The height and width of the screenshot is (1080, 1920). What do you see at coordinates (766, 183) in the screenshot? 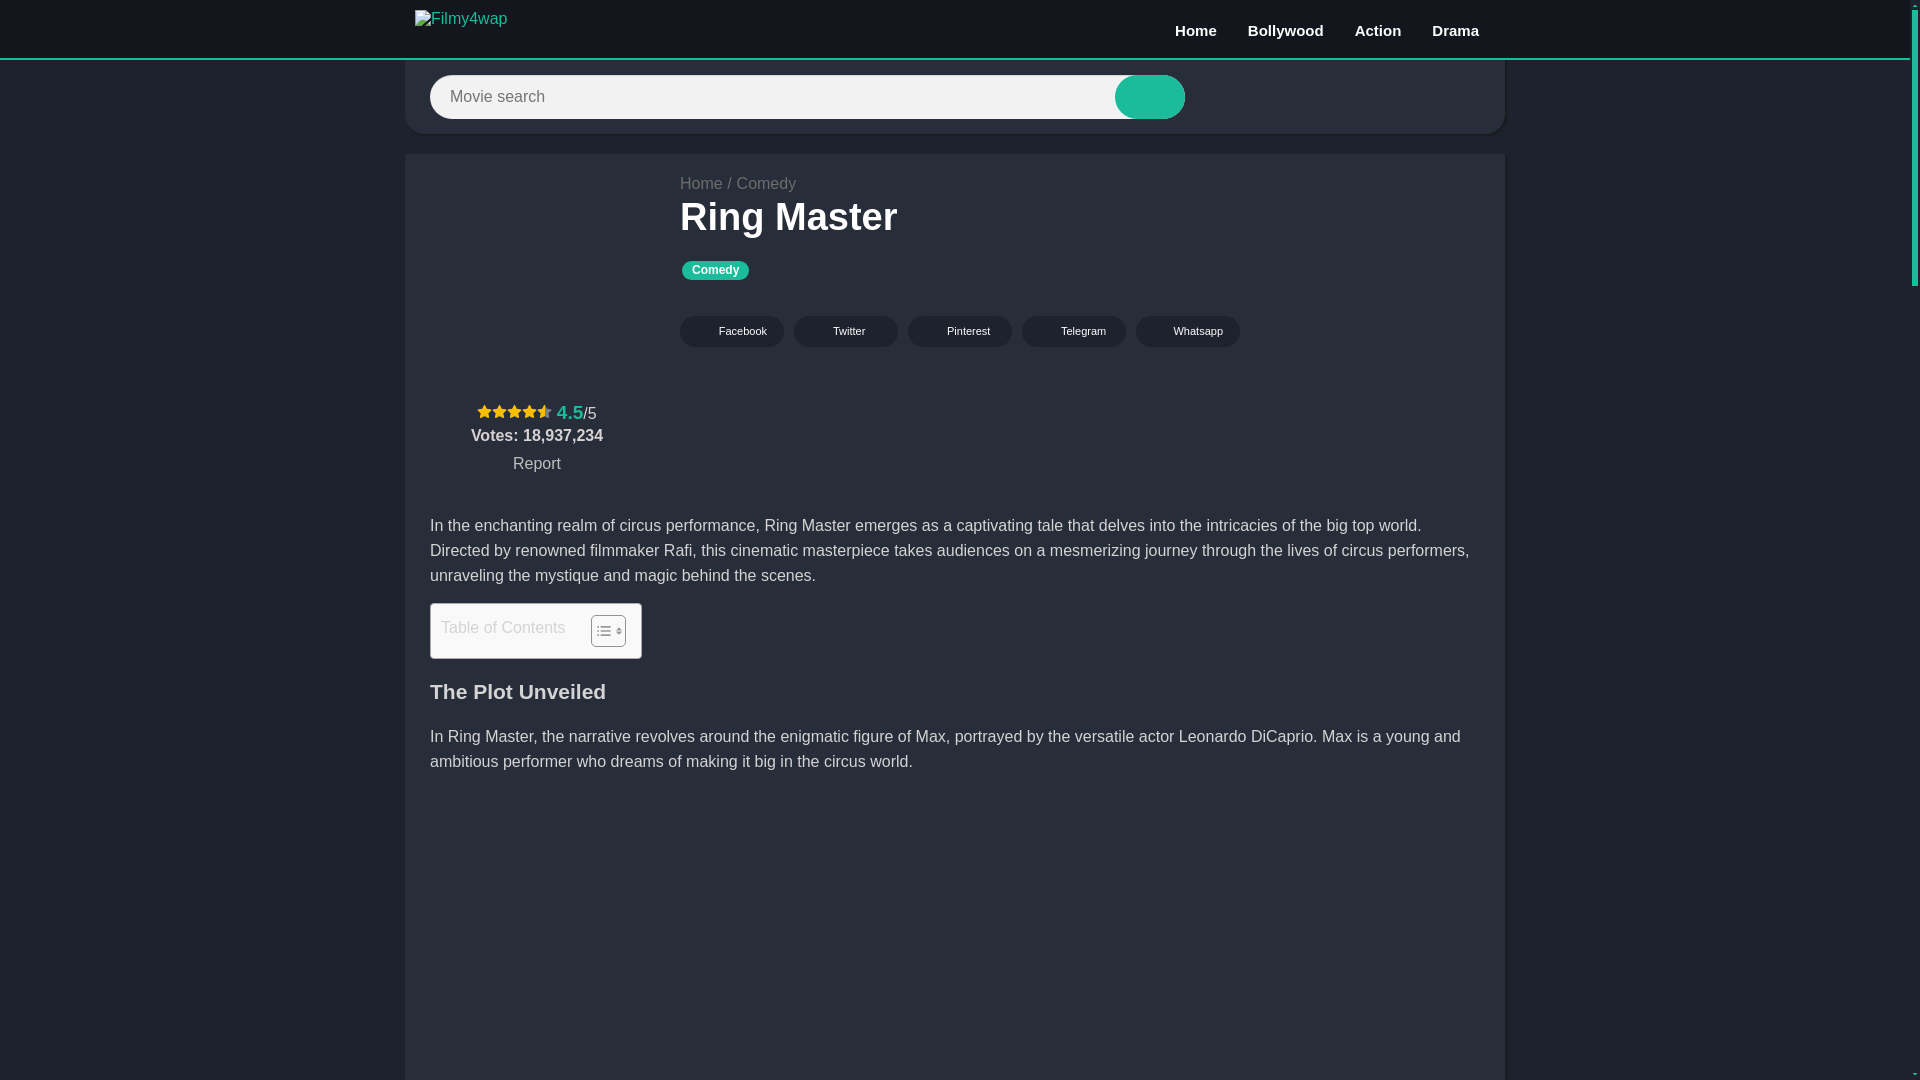
I see `Comedy` at bounding box center [766, 183].